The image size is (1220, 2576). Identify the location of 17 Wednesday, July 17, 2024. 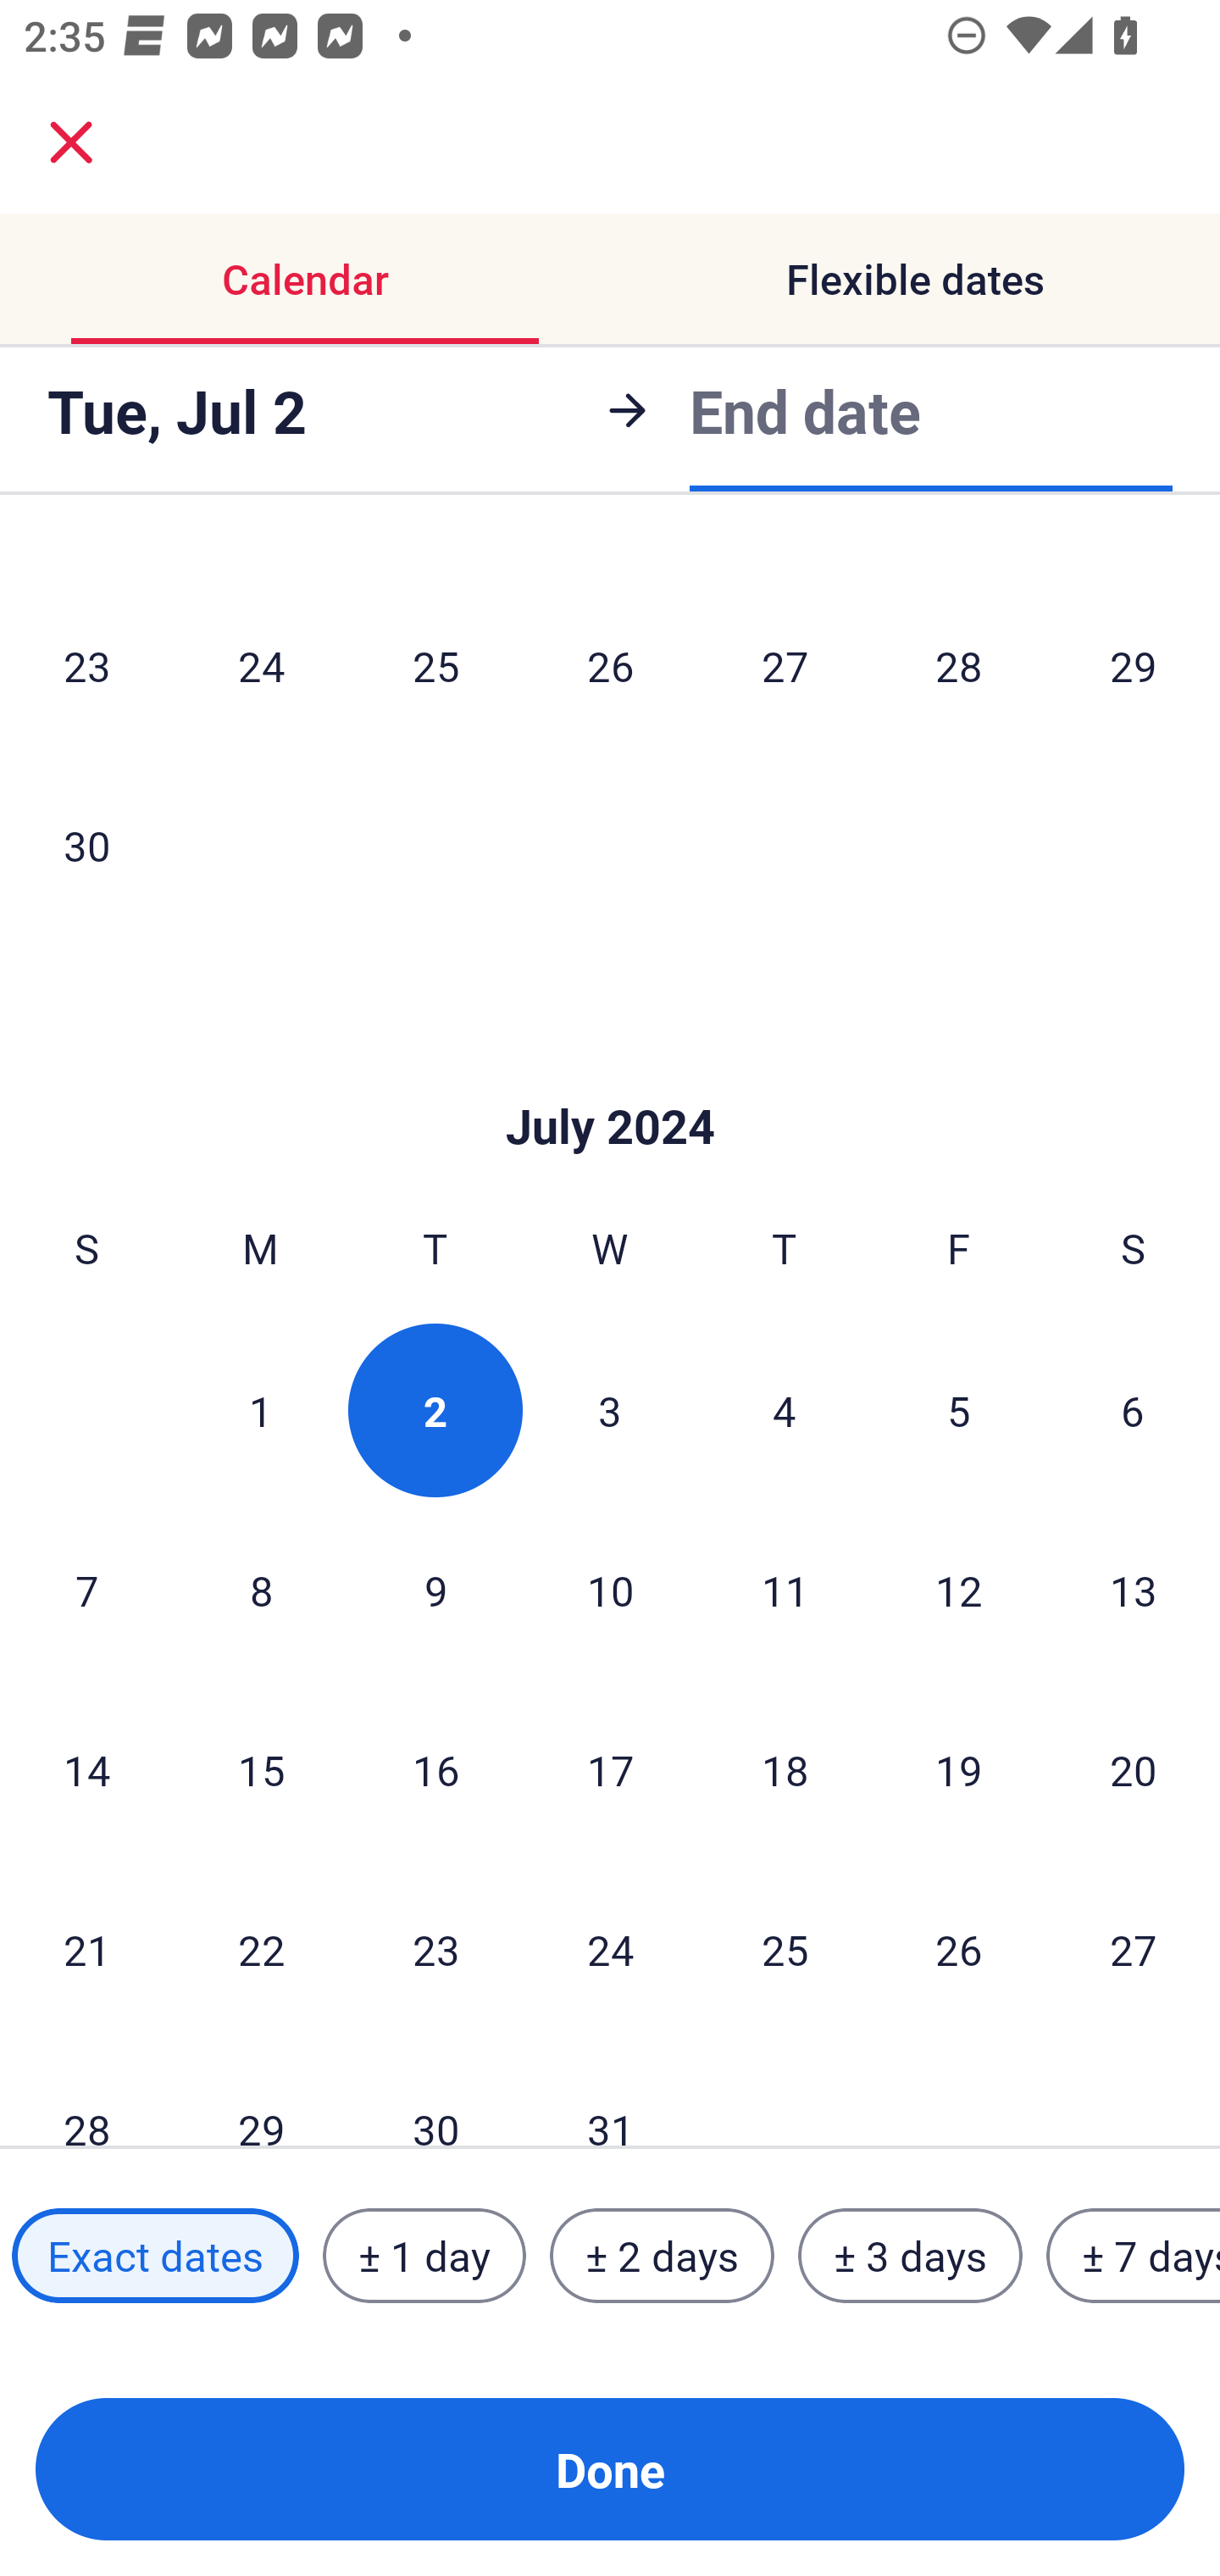
(610, 1769).